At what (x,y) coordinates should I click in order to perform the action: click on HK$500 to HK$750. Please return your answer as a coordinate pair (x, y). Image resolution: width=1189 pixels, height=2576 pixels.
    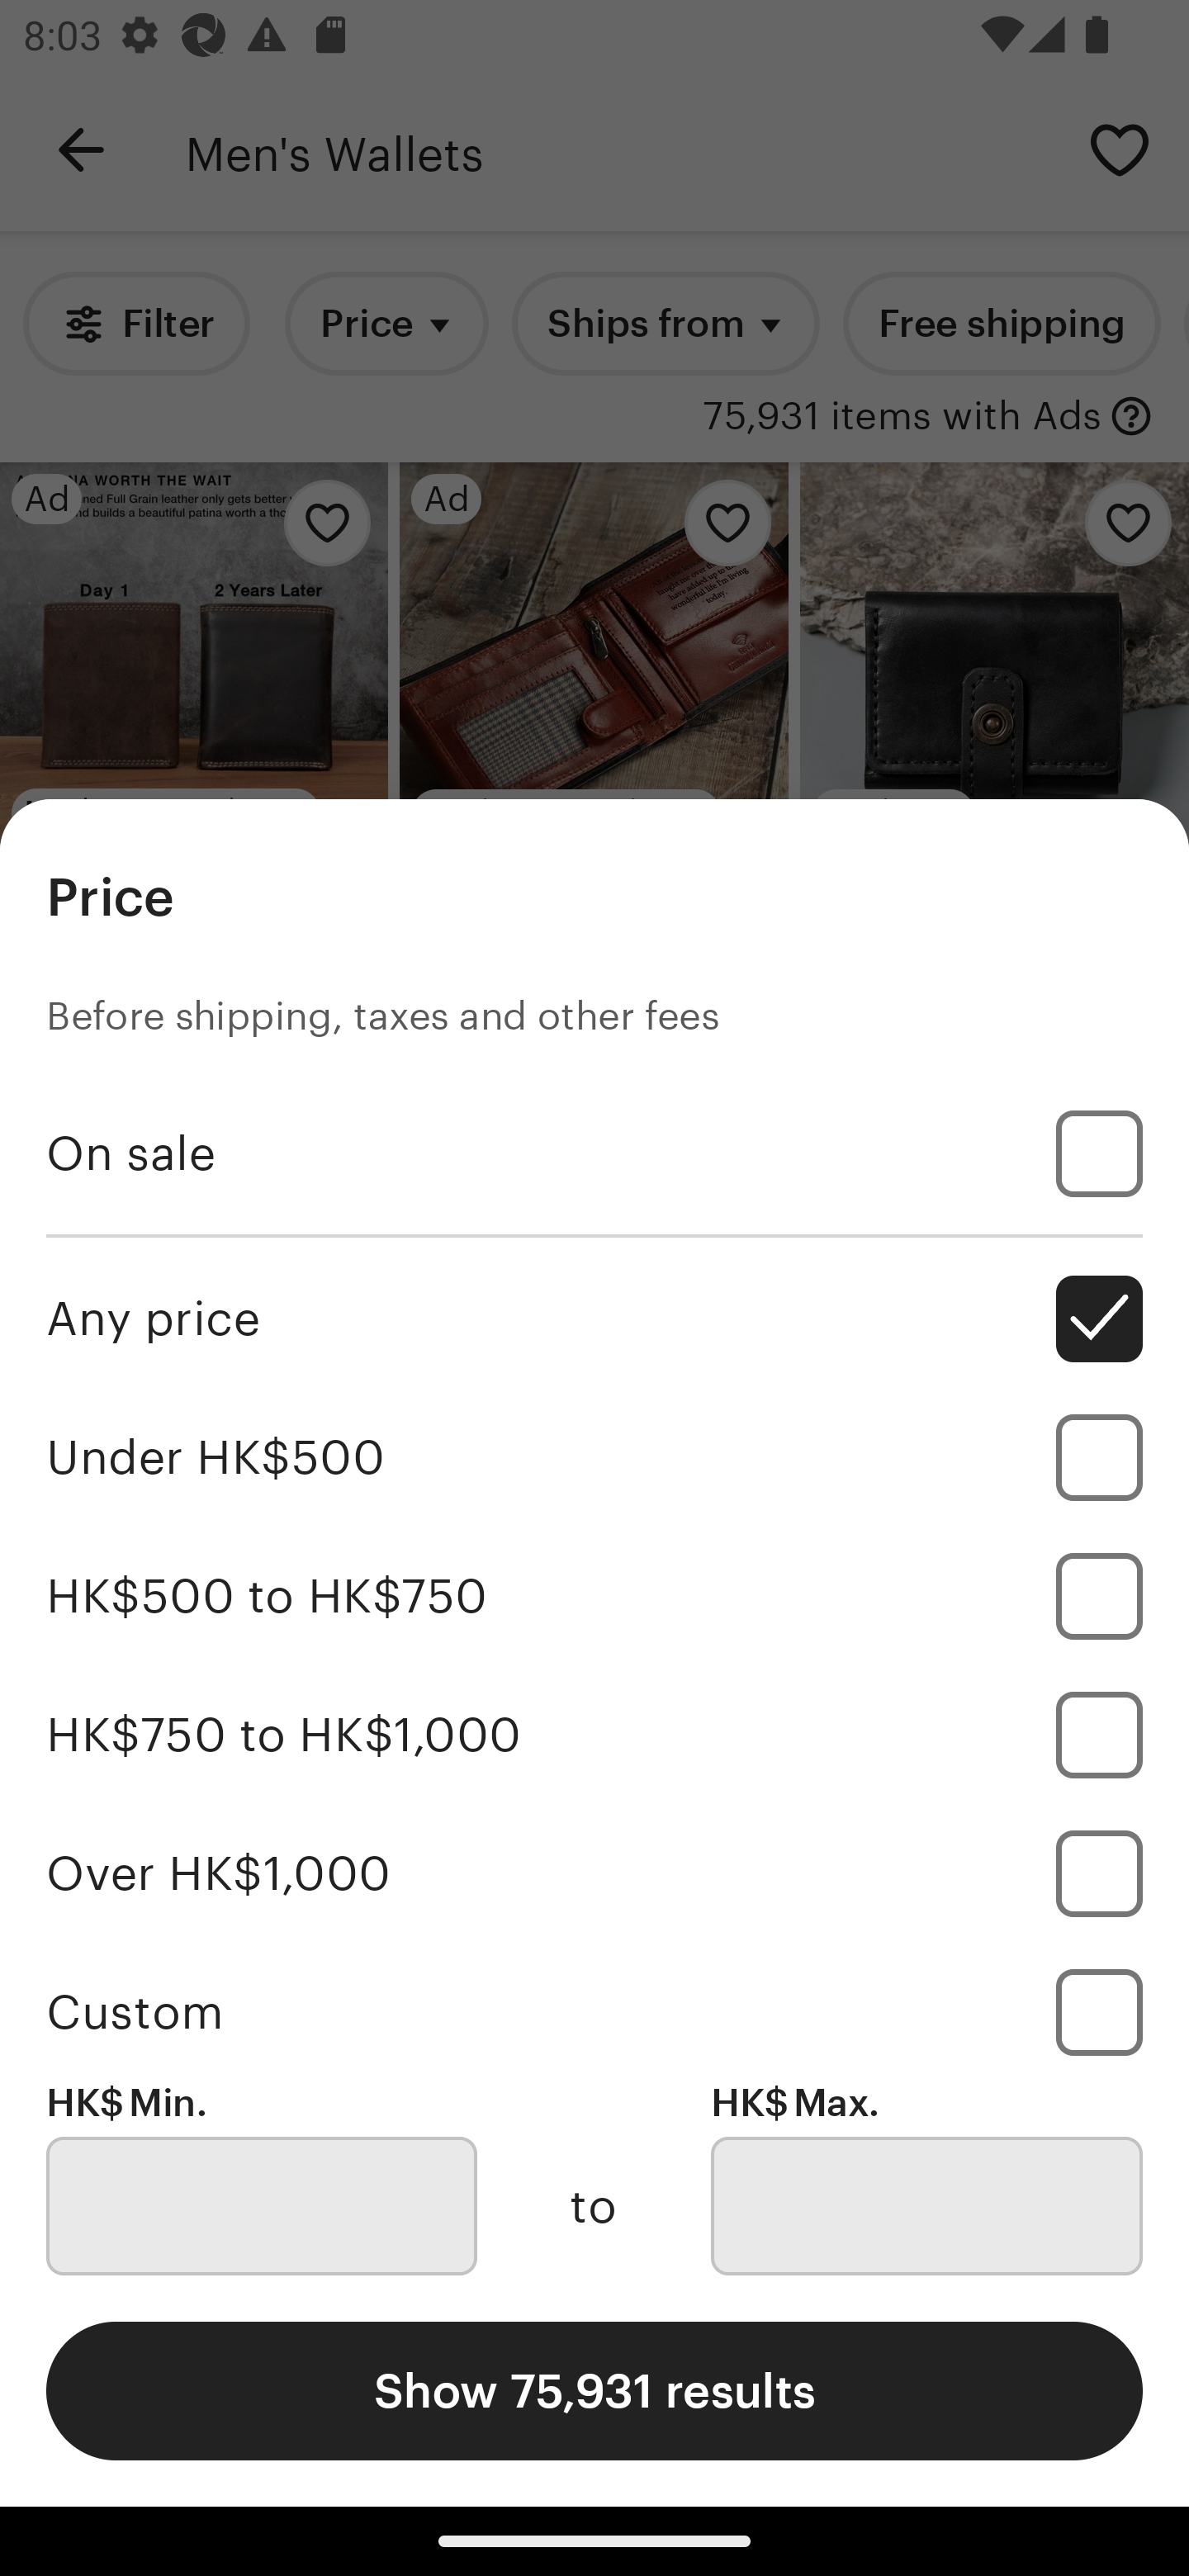
    Looking at the image, I should click on (594, 1595).